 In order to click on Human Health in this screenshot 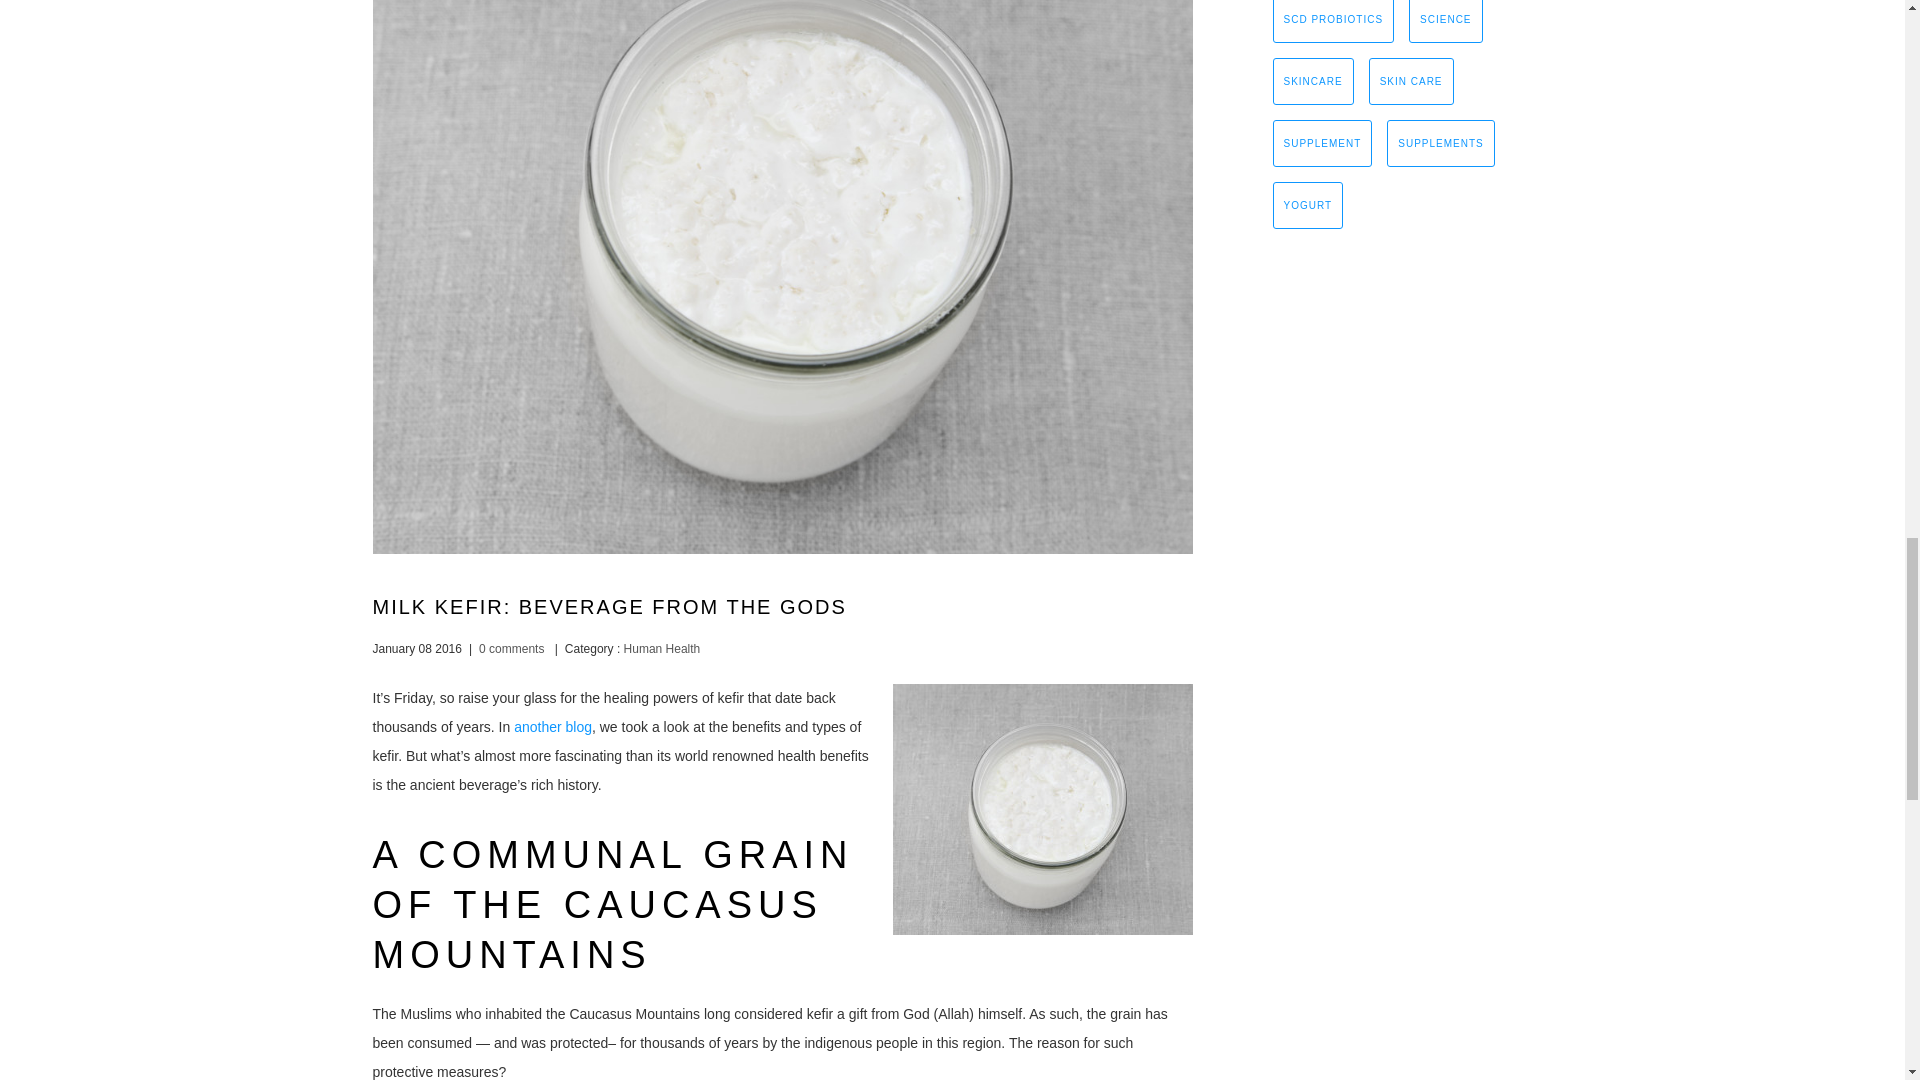, I will do `click(660, 648)`.